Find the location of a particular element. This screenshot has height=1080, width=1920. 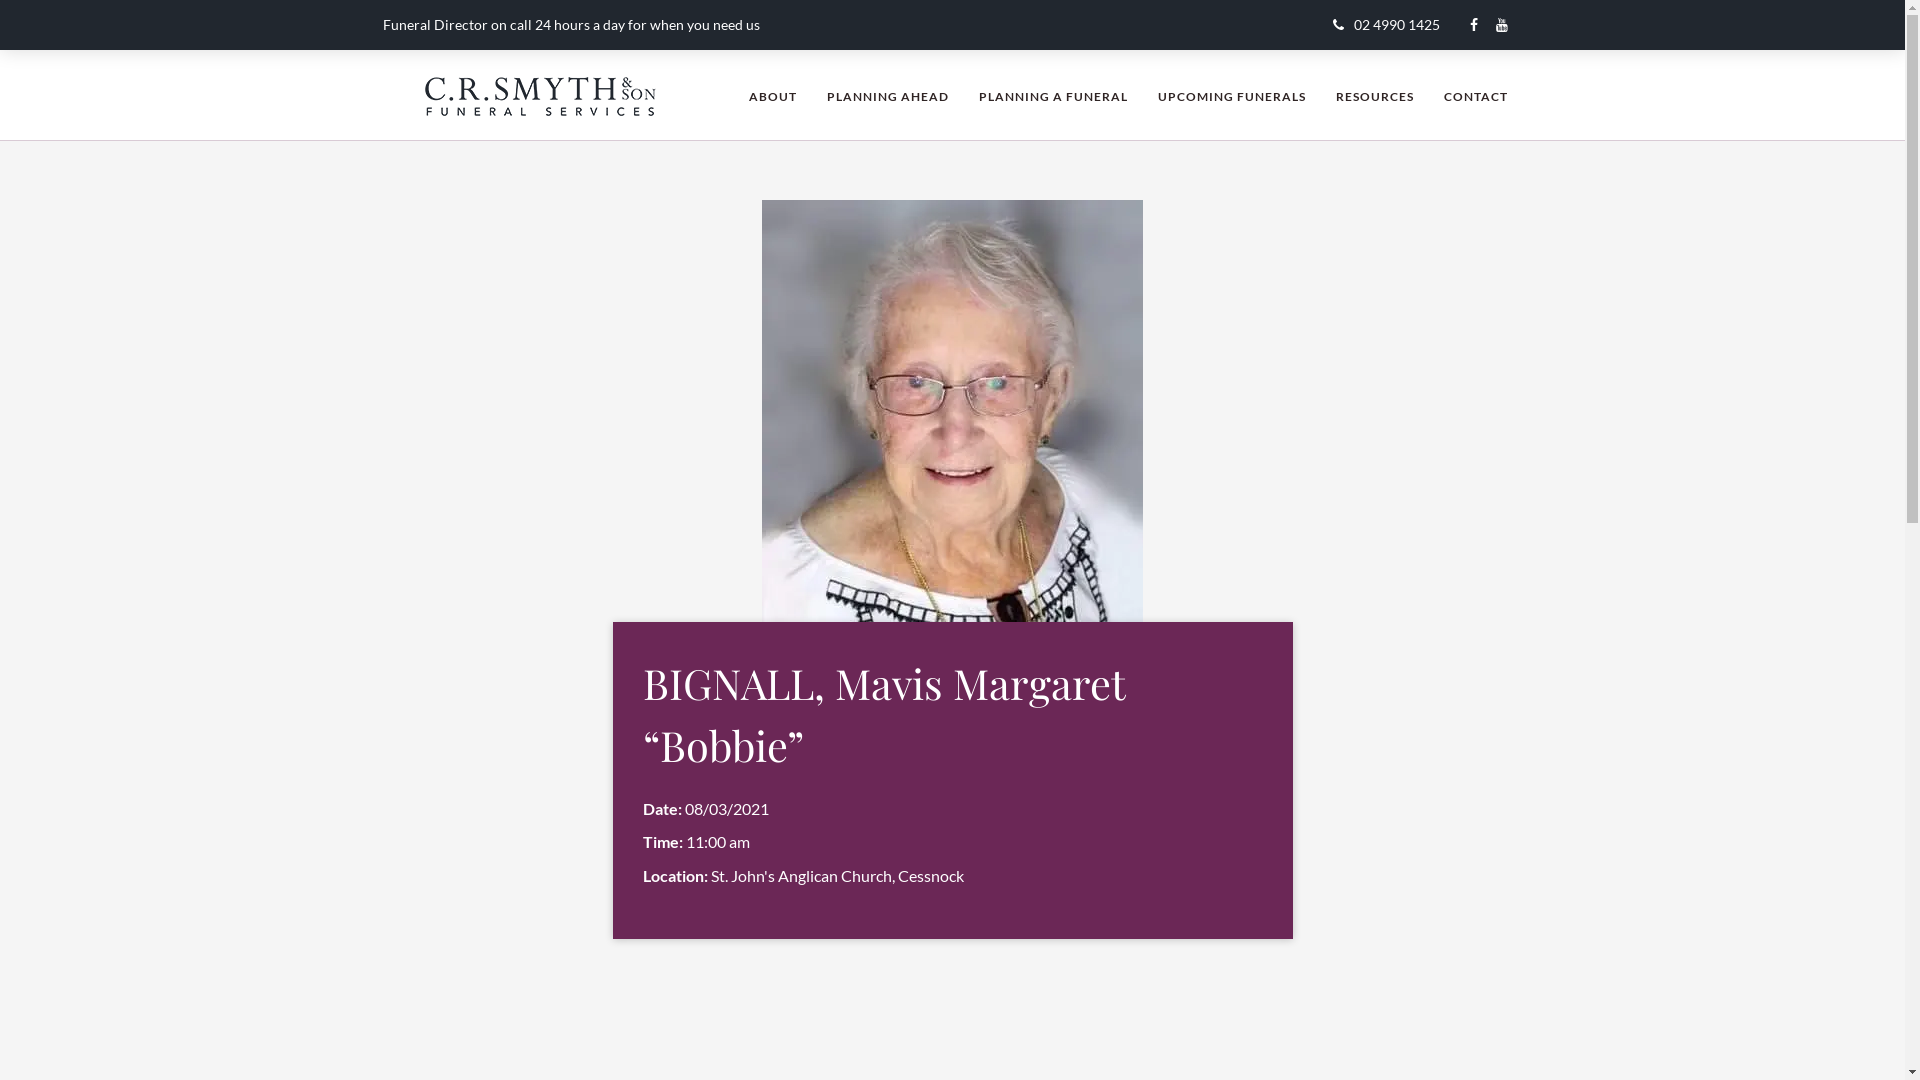

Facebook is located at coordinates (1483, 24).